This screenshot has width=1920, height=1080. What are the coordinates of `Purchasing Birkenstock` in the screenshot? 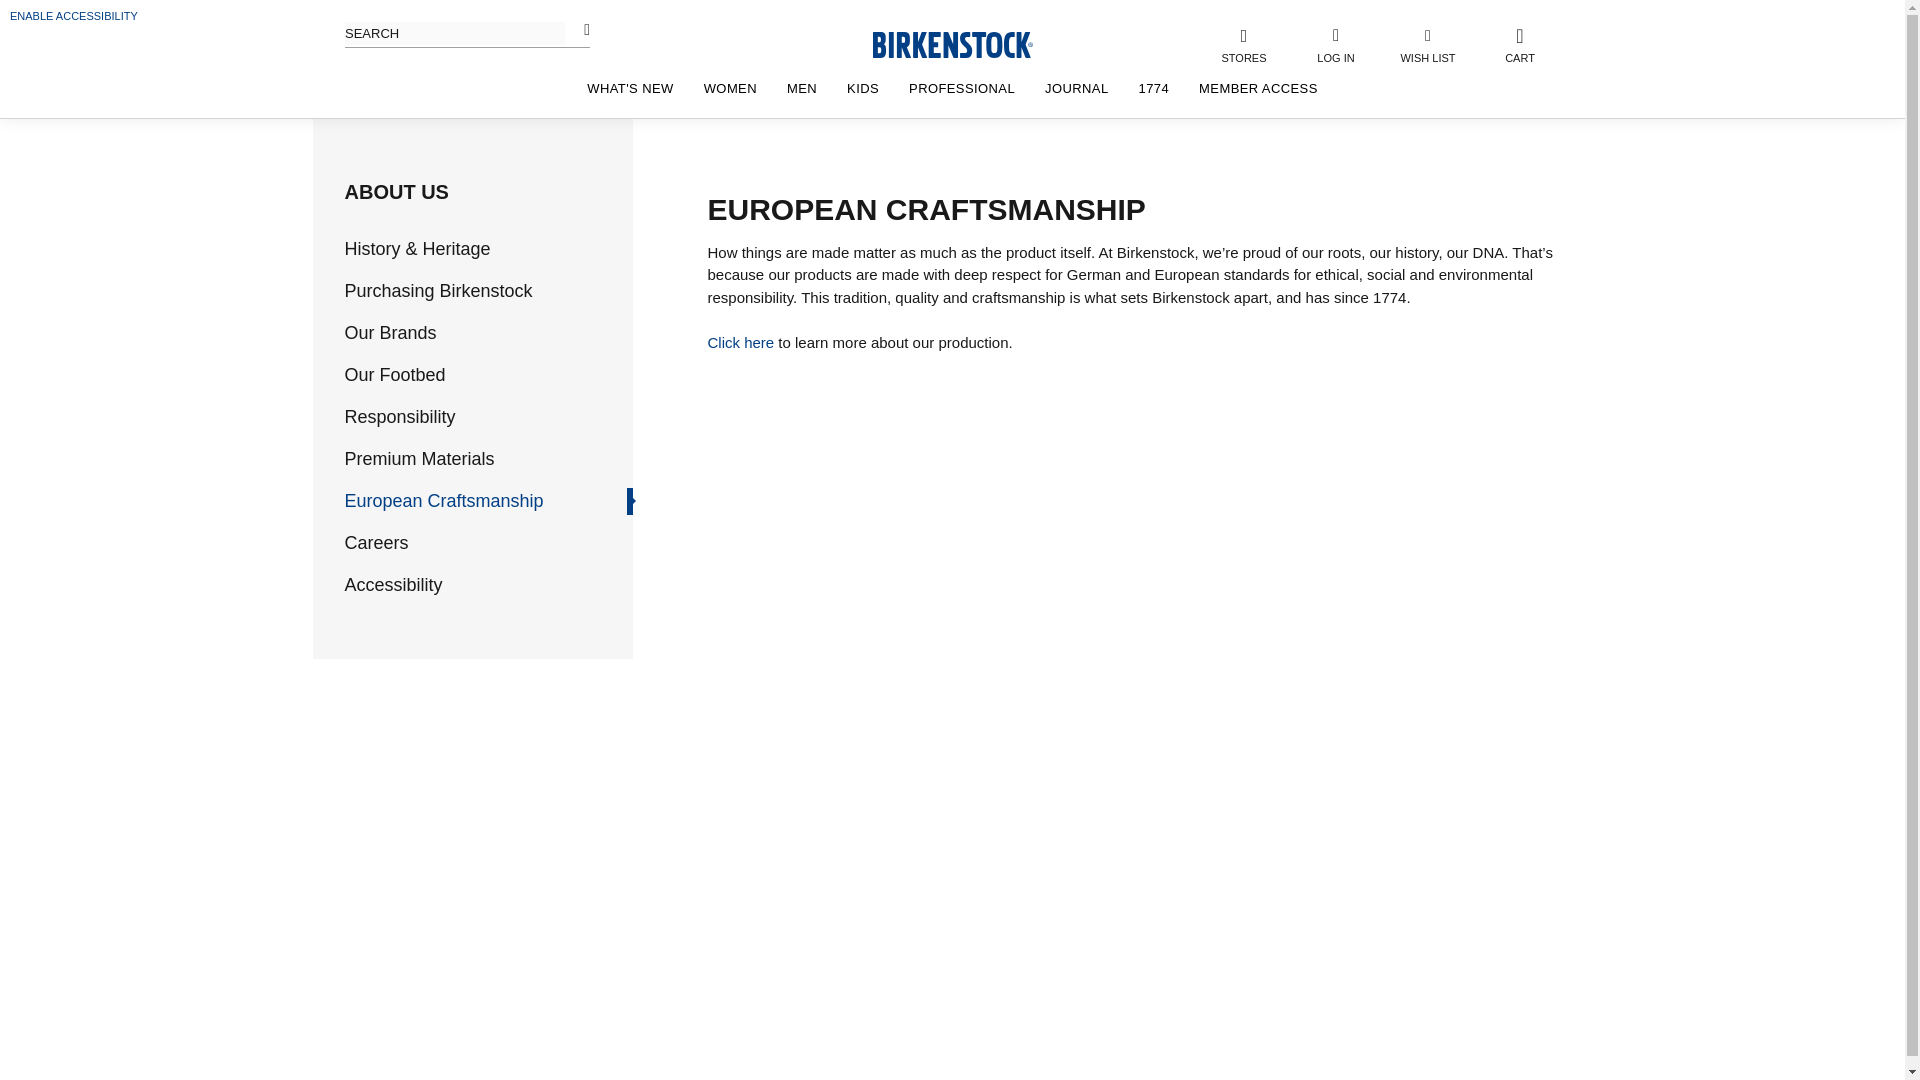 It's located at (487, 290).